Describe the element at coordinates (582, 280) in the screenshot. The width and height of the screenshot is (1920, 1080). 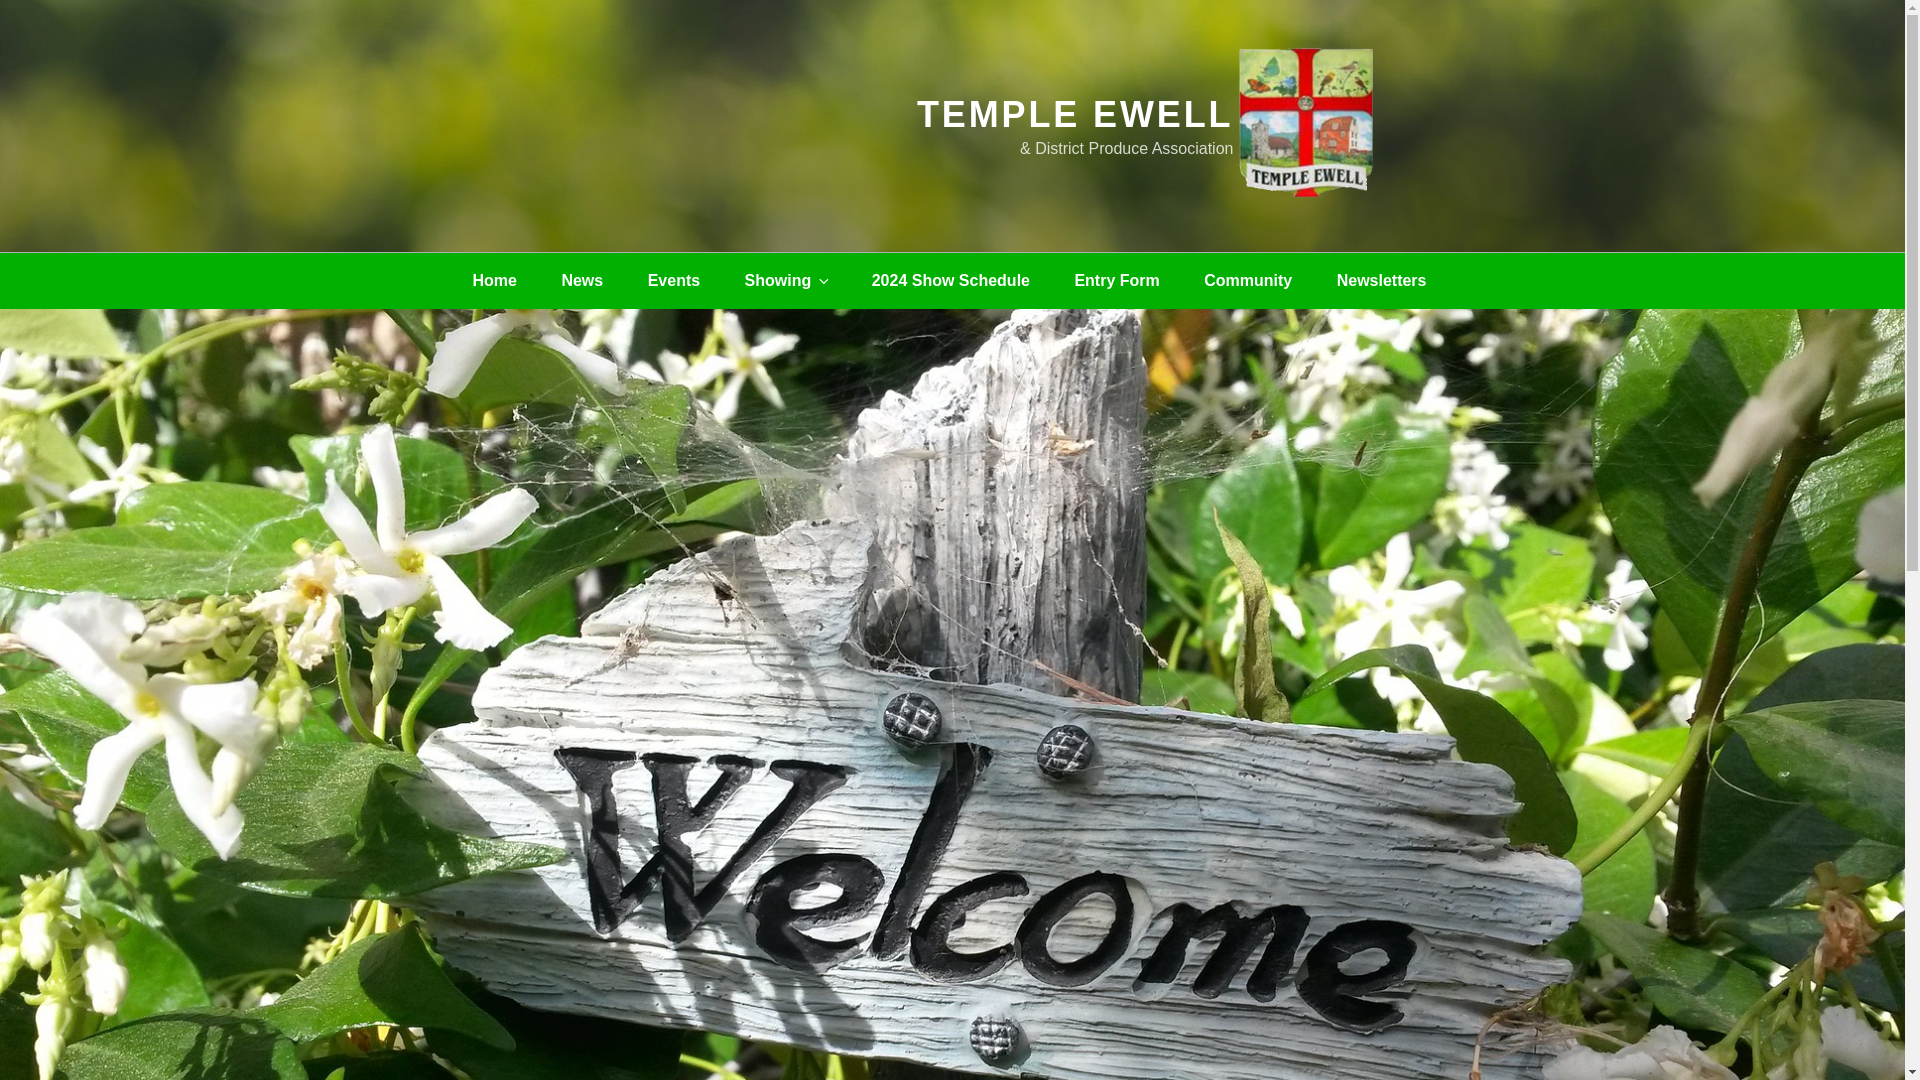
I see `News` at that location.